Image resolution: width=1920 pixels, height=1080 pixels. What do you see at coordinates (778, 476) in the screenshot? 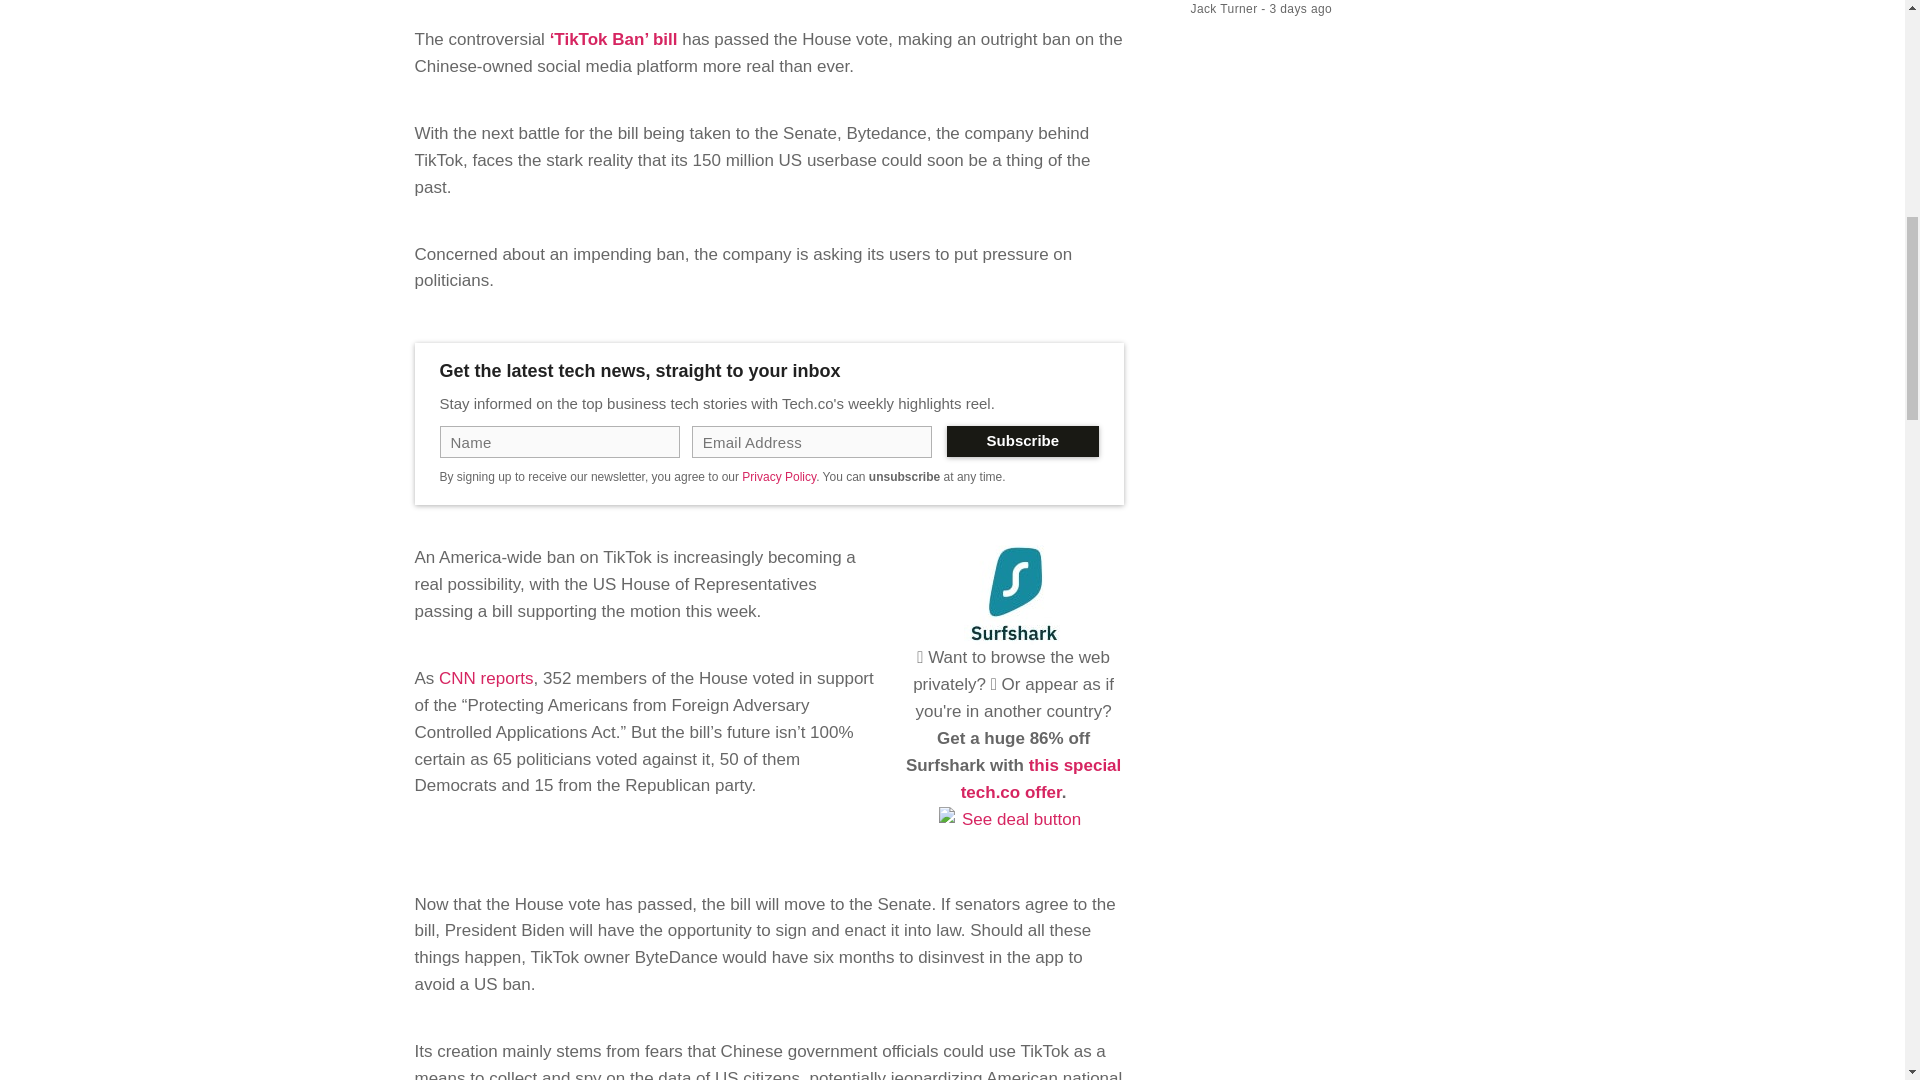
I see `Privacy Policy` at bounding box center [778, 476].